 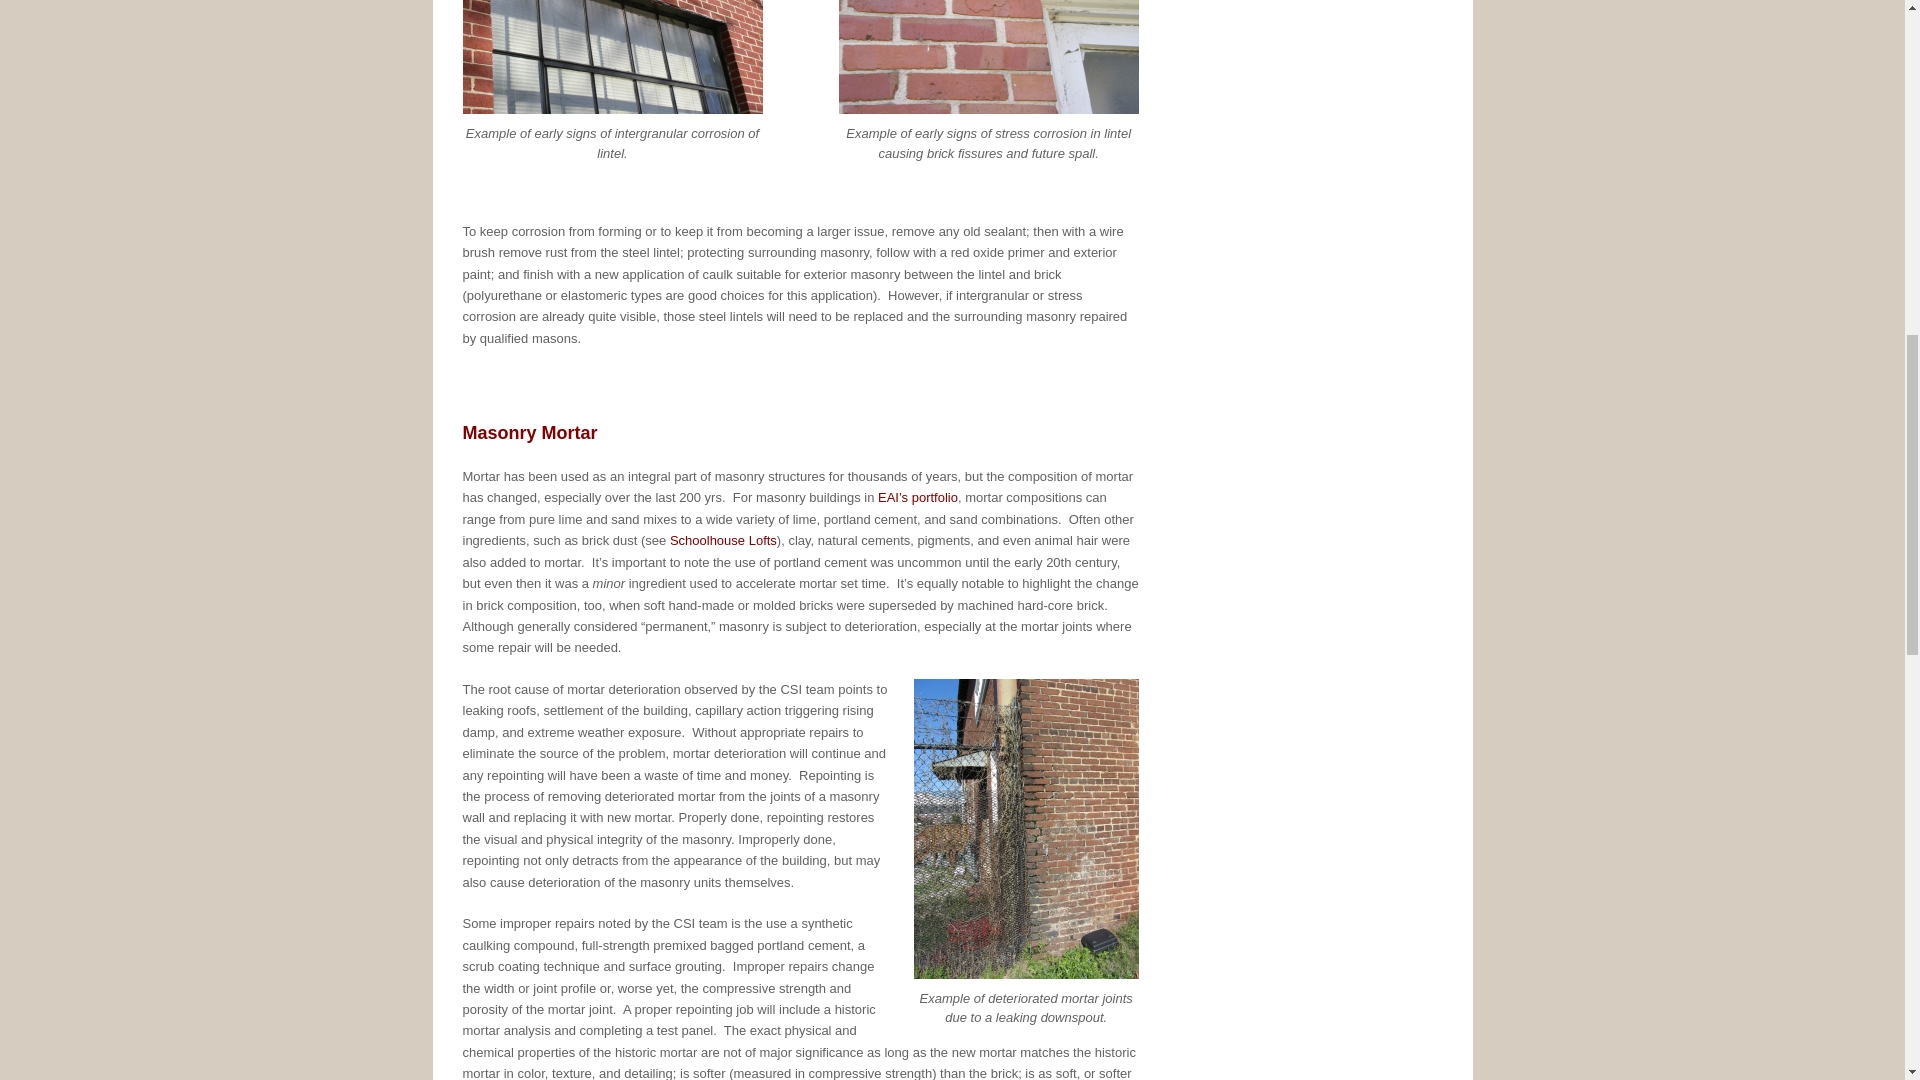 I want to click on Schoolhouse Lofts, so click(x=724, y=540).